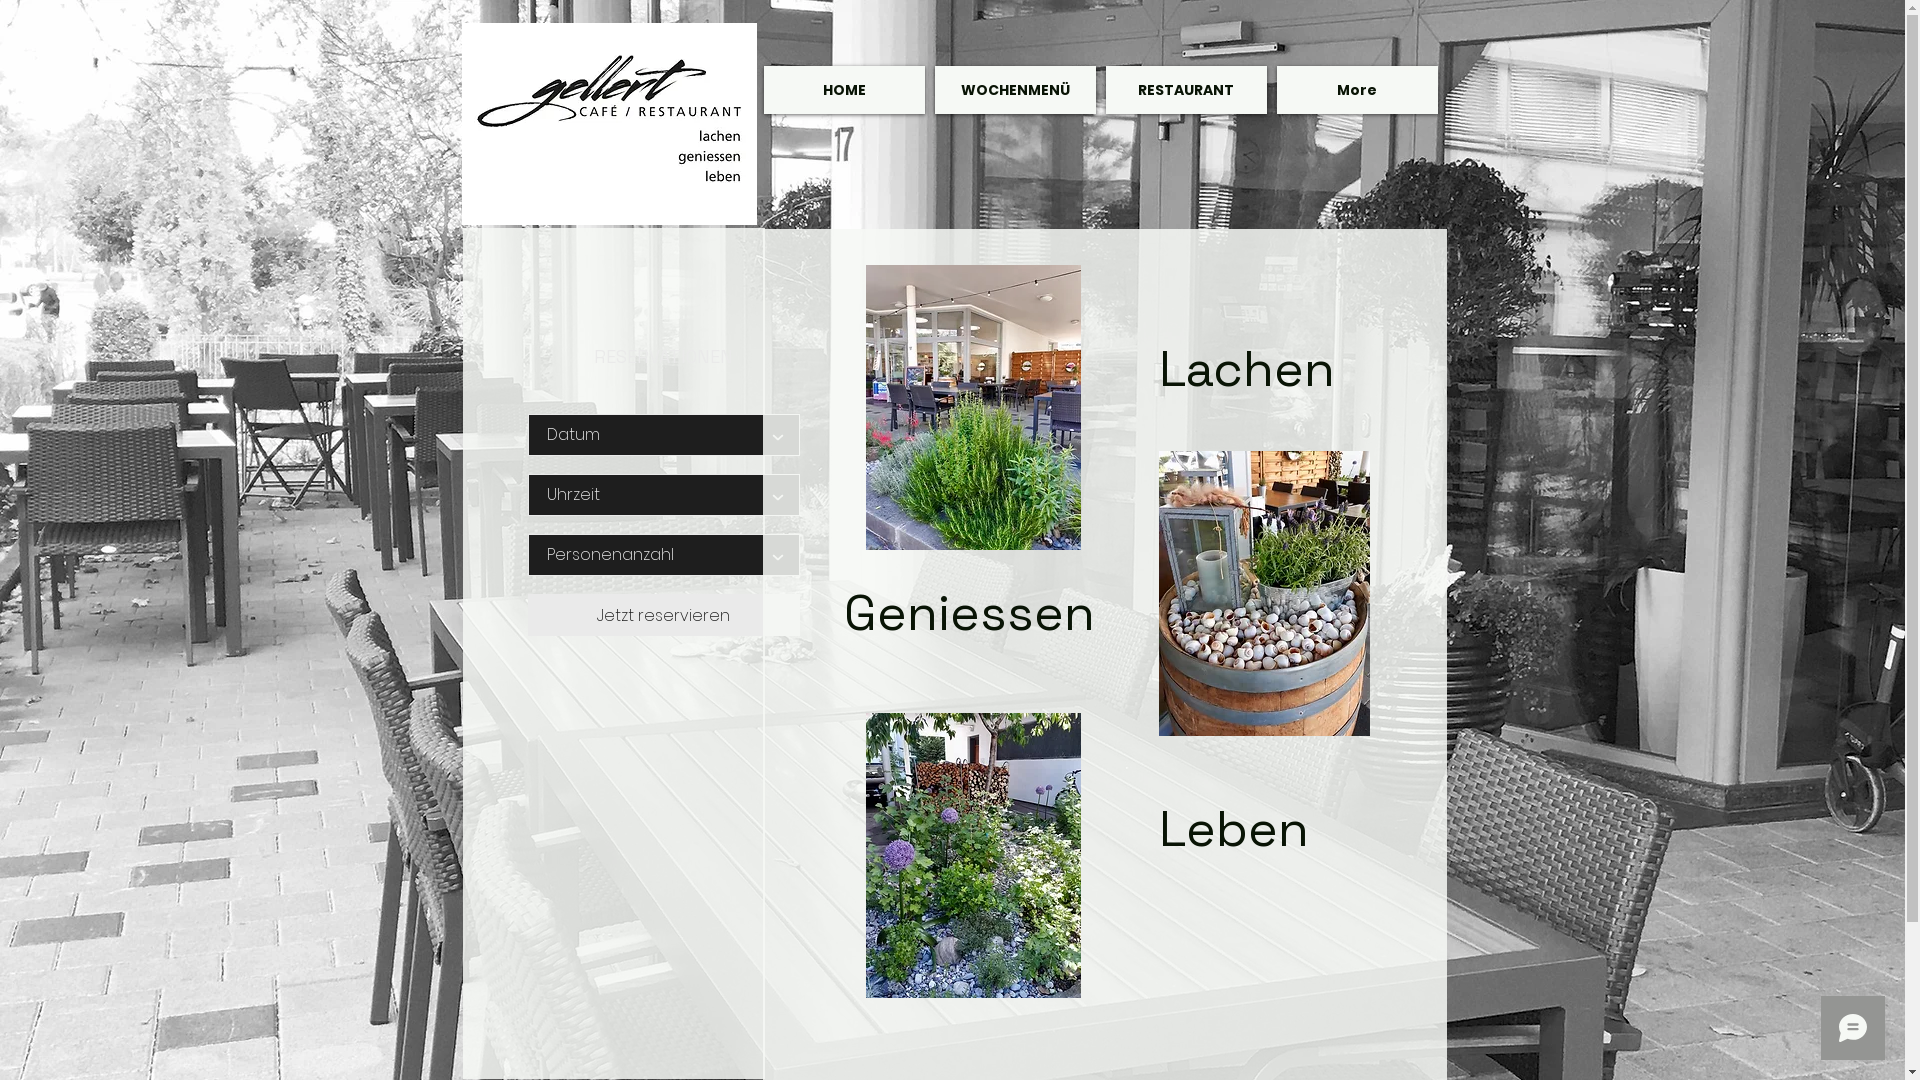  Describe the element at coordinates (1264, 594) in the screenshot. I see `0e95ebc8-615a-4232-813c-5273abf9efcc.JPG` at that location.